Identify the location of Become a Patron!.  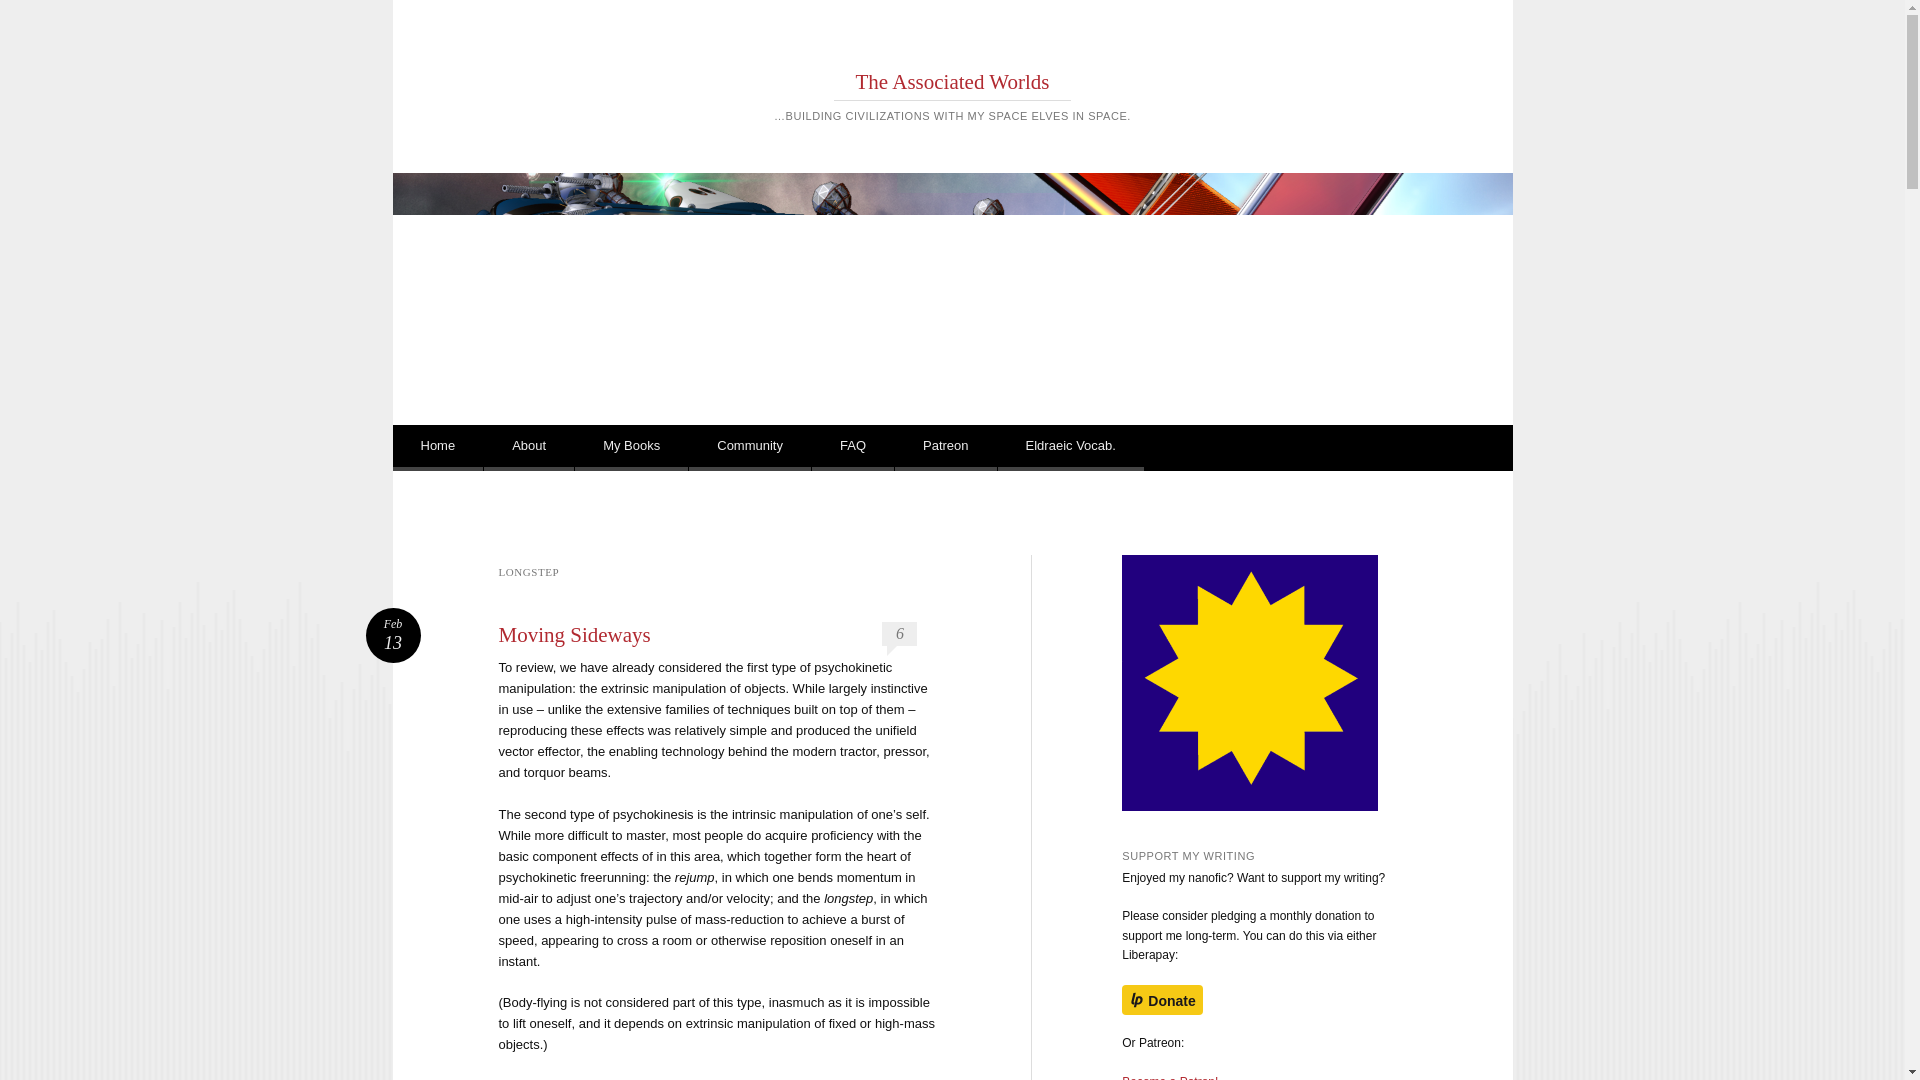
(1169, 1077).